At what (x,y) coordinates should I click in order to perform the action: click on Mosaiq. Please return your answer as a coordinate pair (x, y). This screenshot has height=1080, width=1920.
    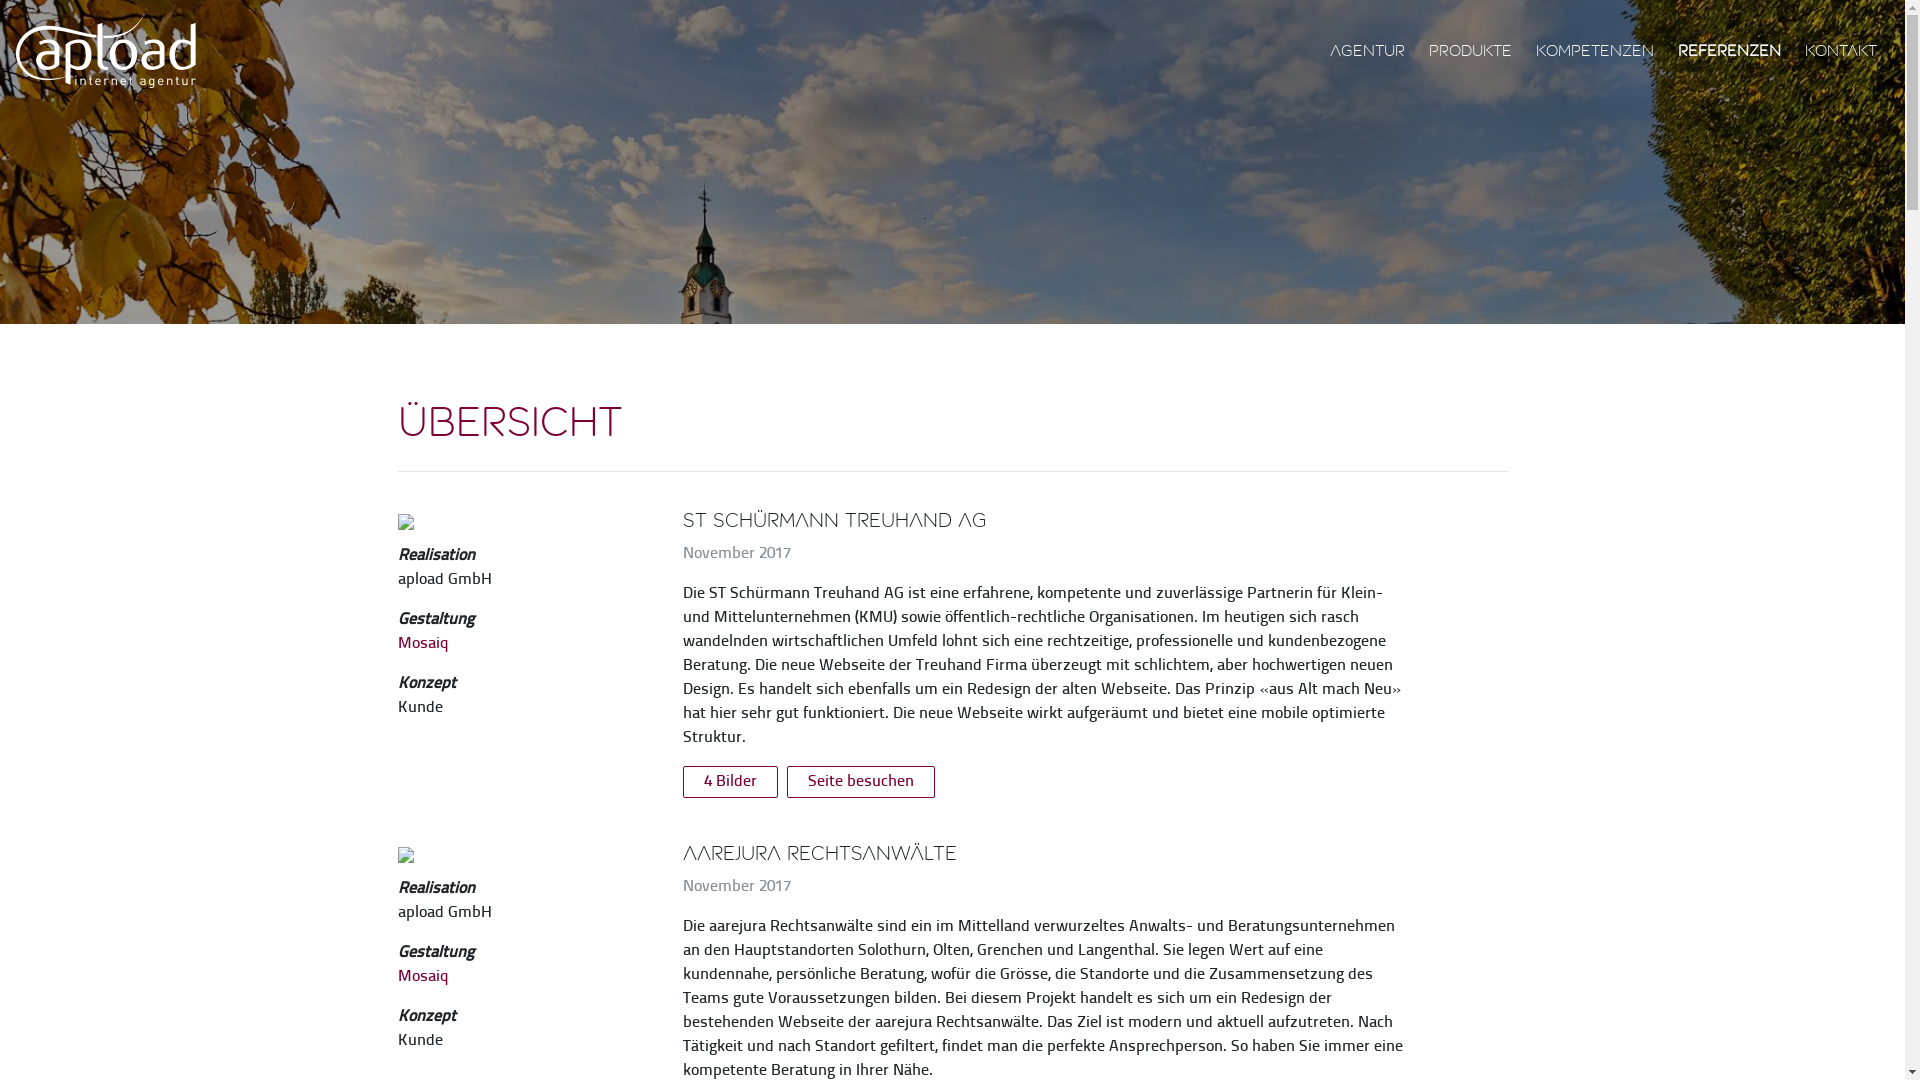
    Looking at the image, I should click on (424, 644).